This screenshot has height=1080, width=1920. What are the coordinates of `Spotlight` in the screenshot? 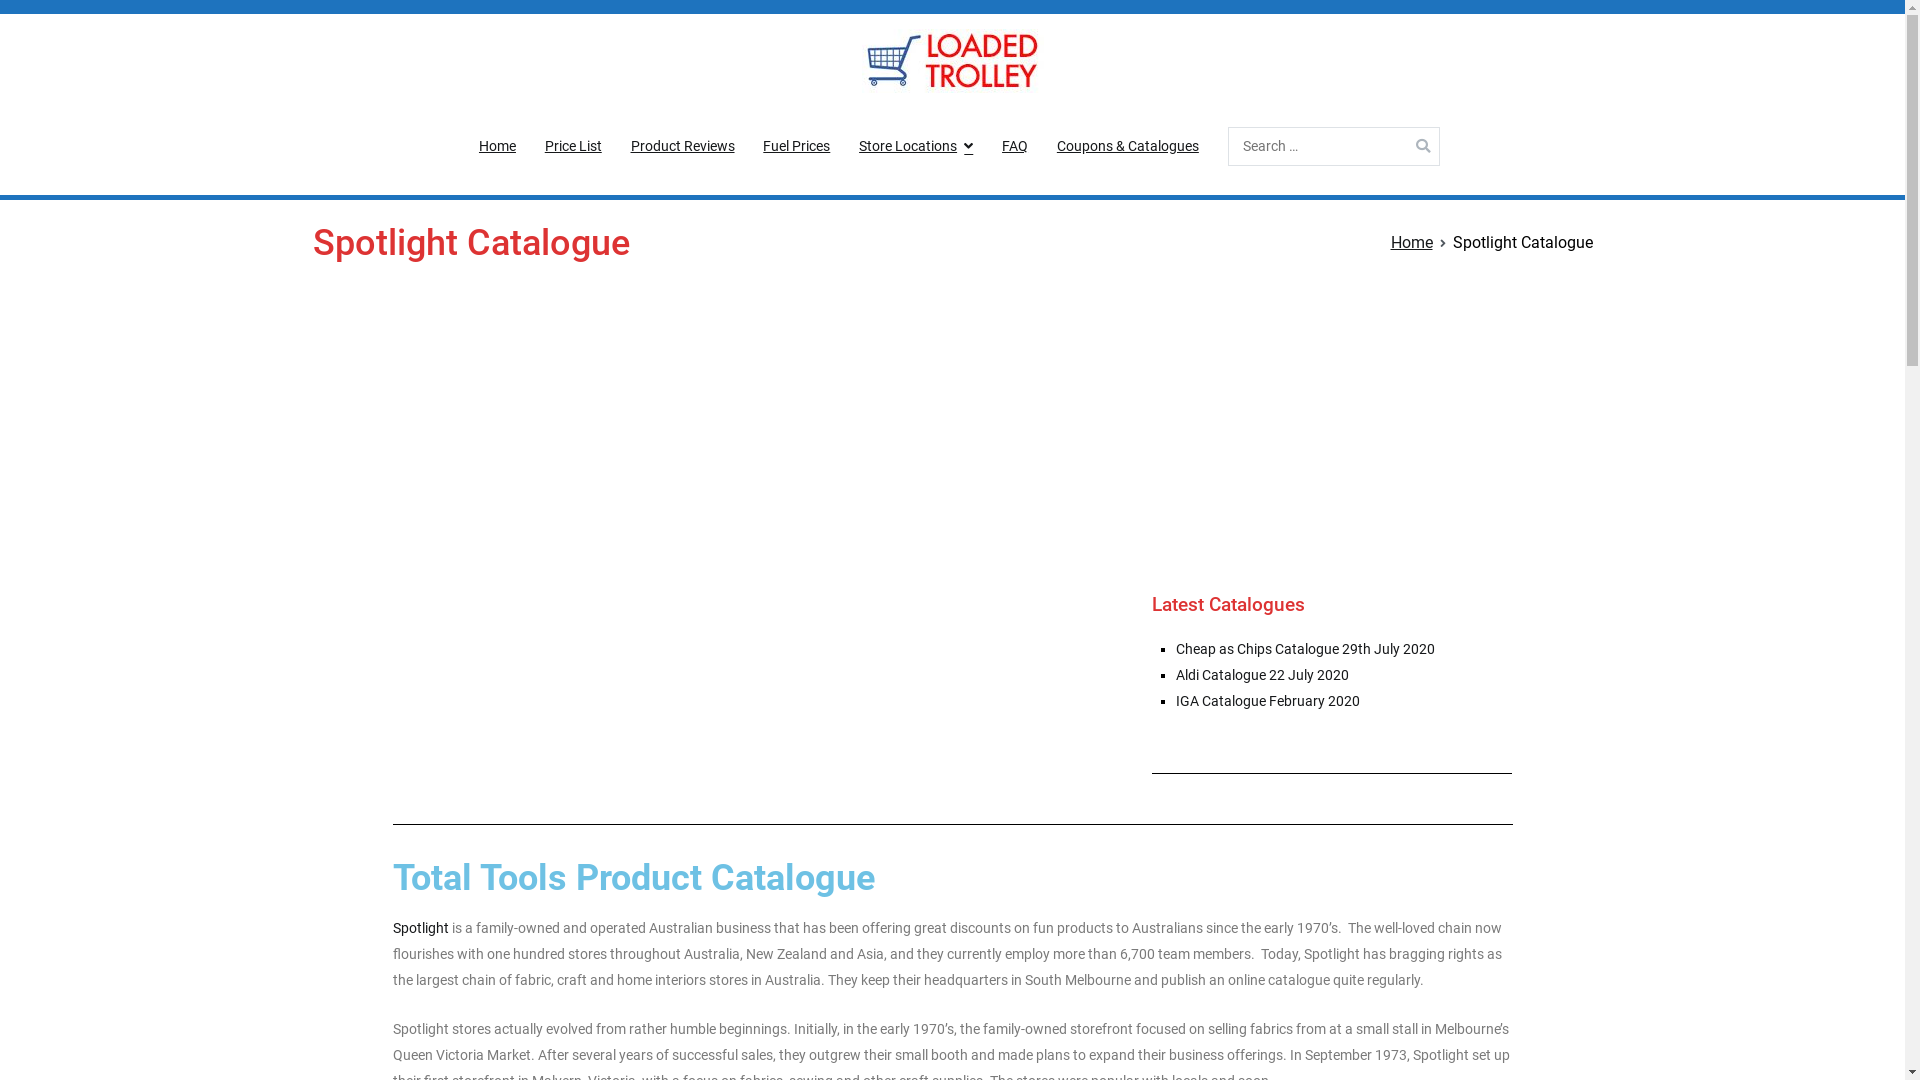 It's located at (420, 928).